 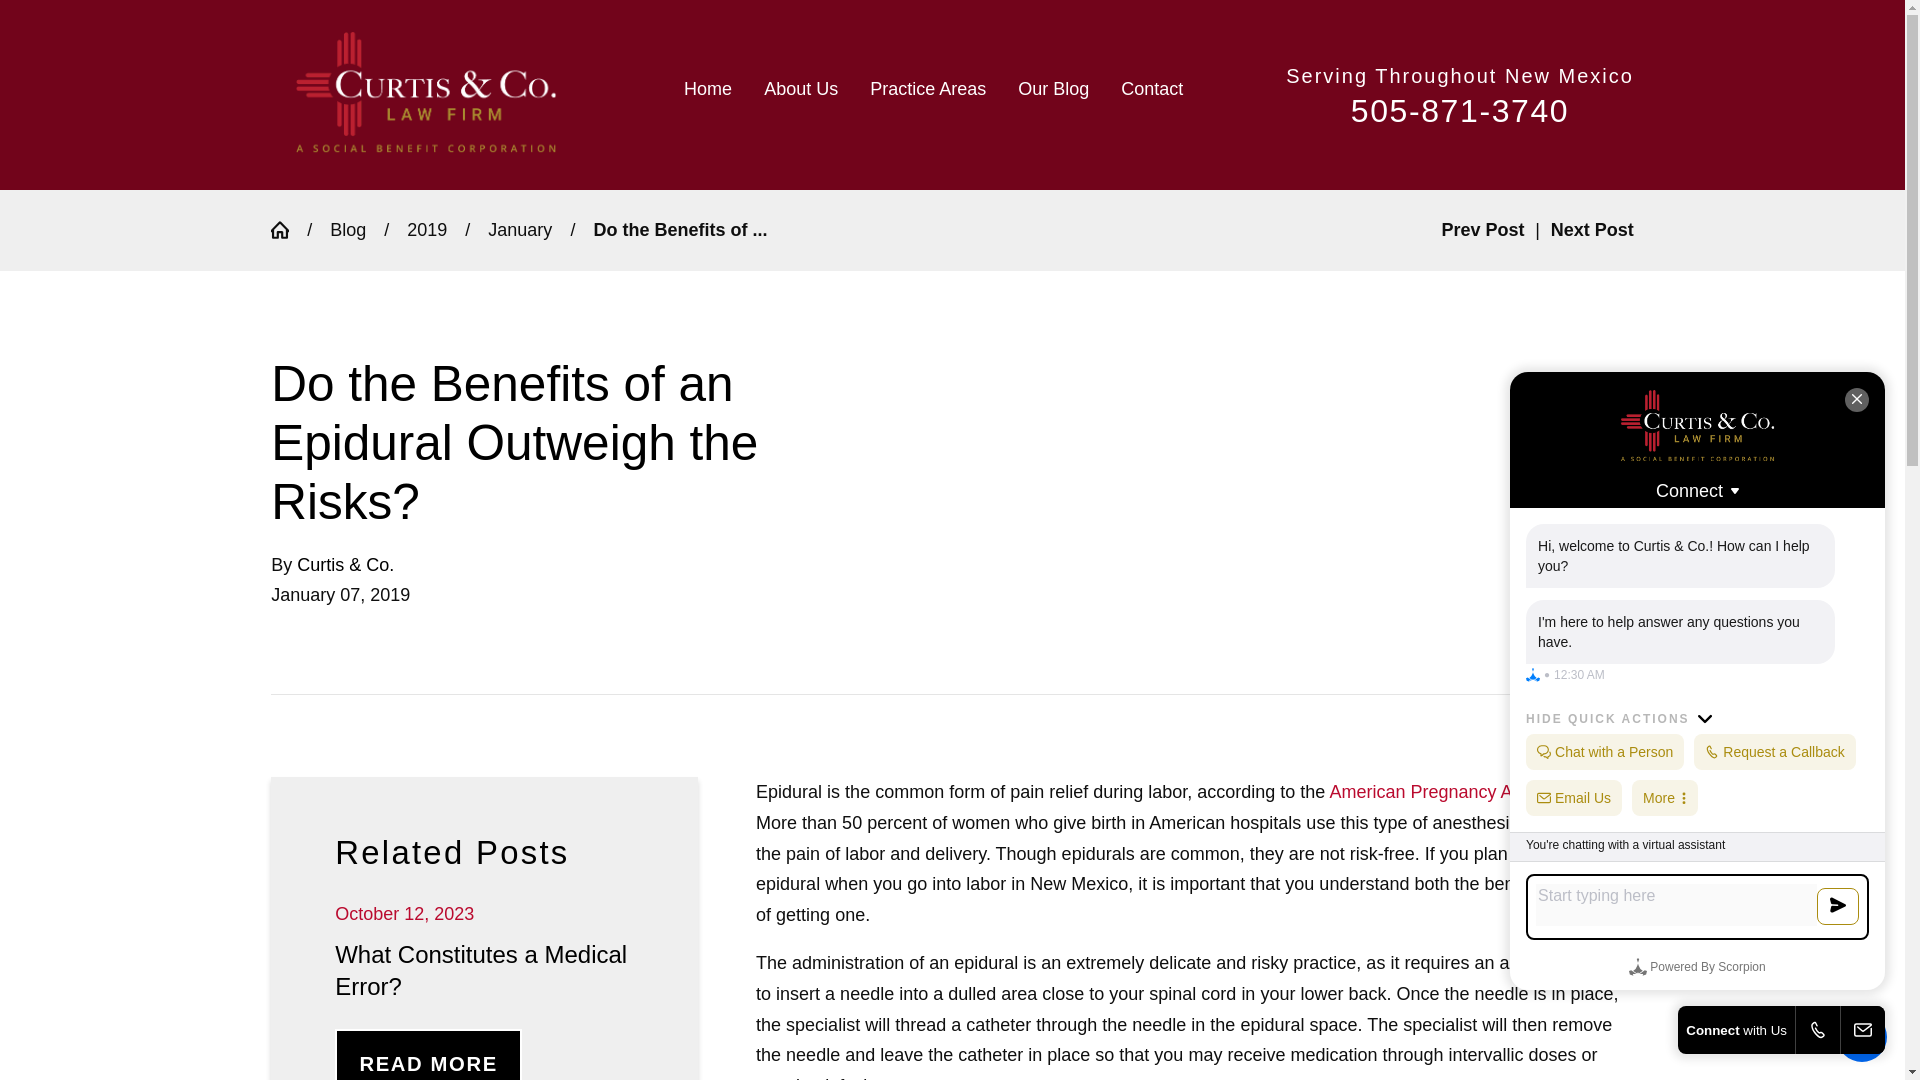 What do you see at coordinates (1592, 230) in the screenshot?
I see `Next Post` at bounding box center [1592, 230].